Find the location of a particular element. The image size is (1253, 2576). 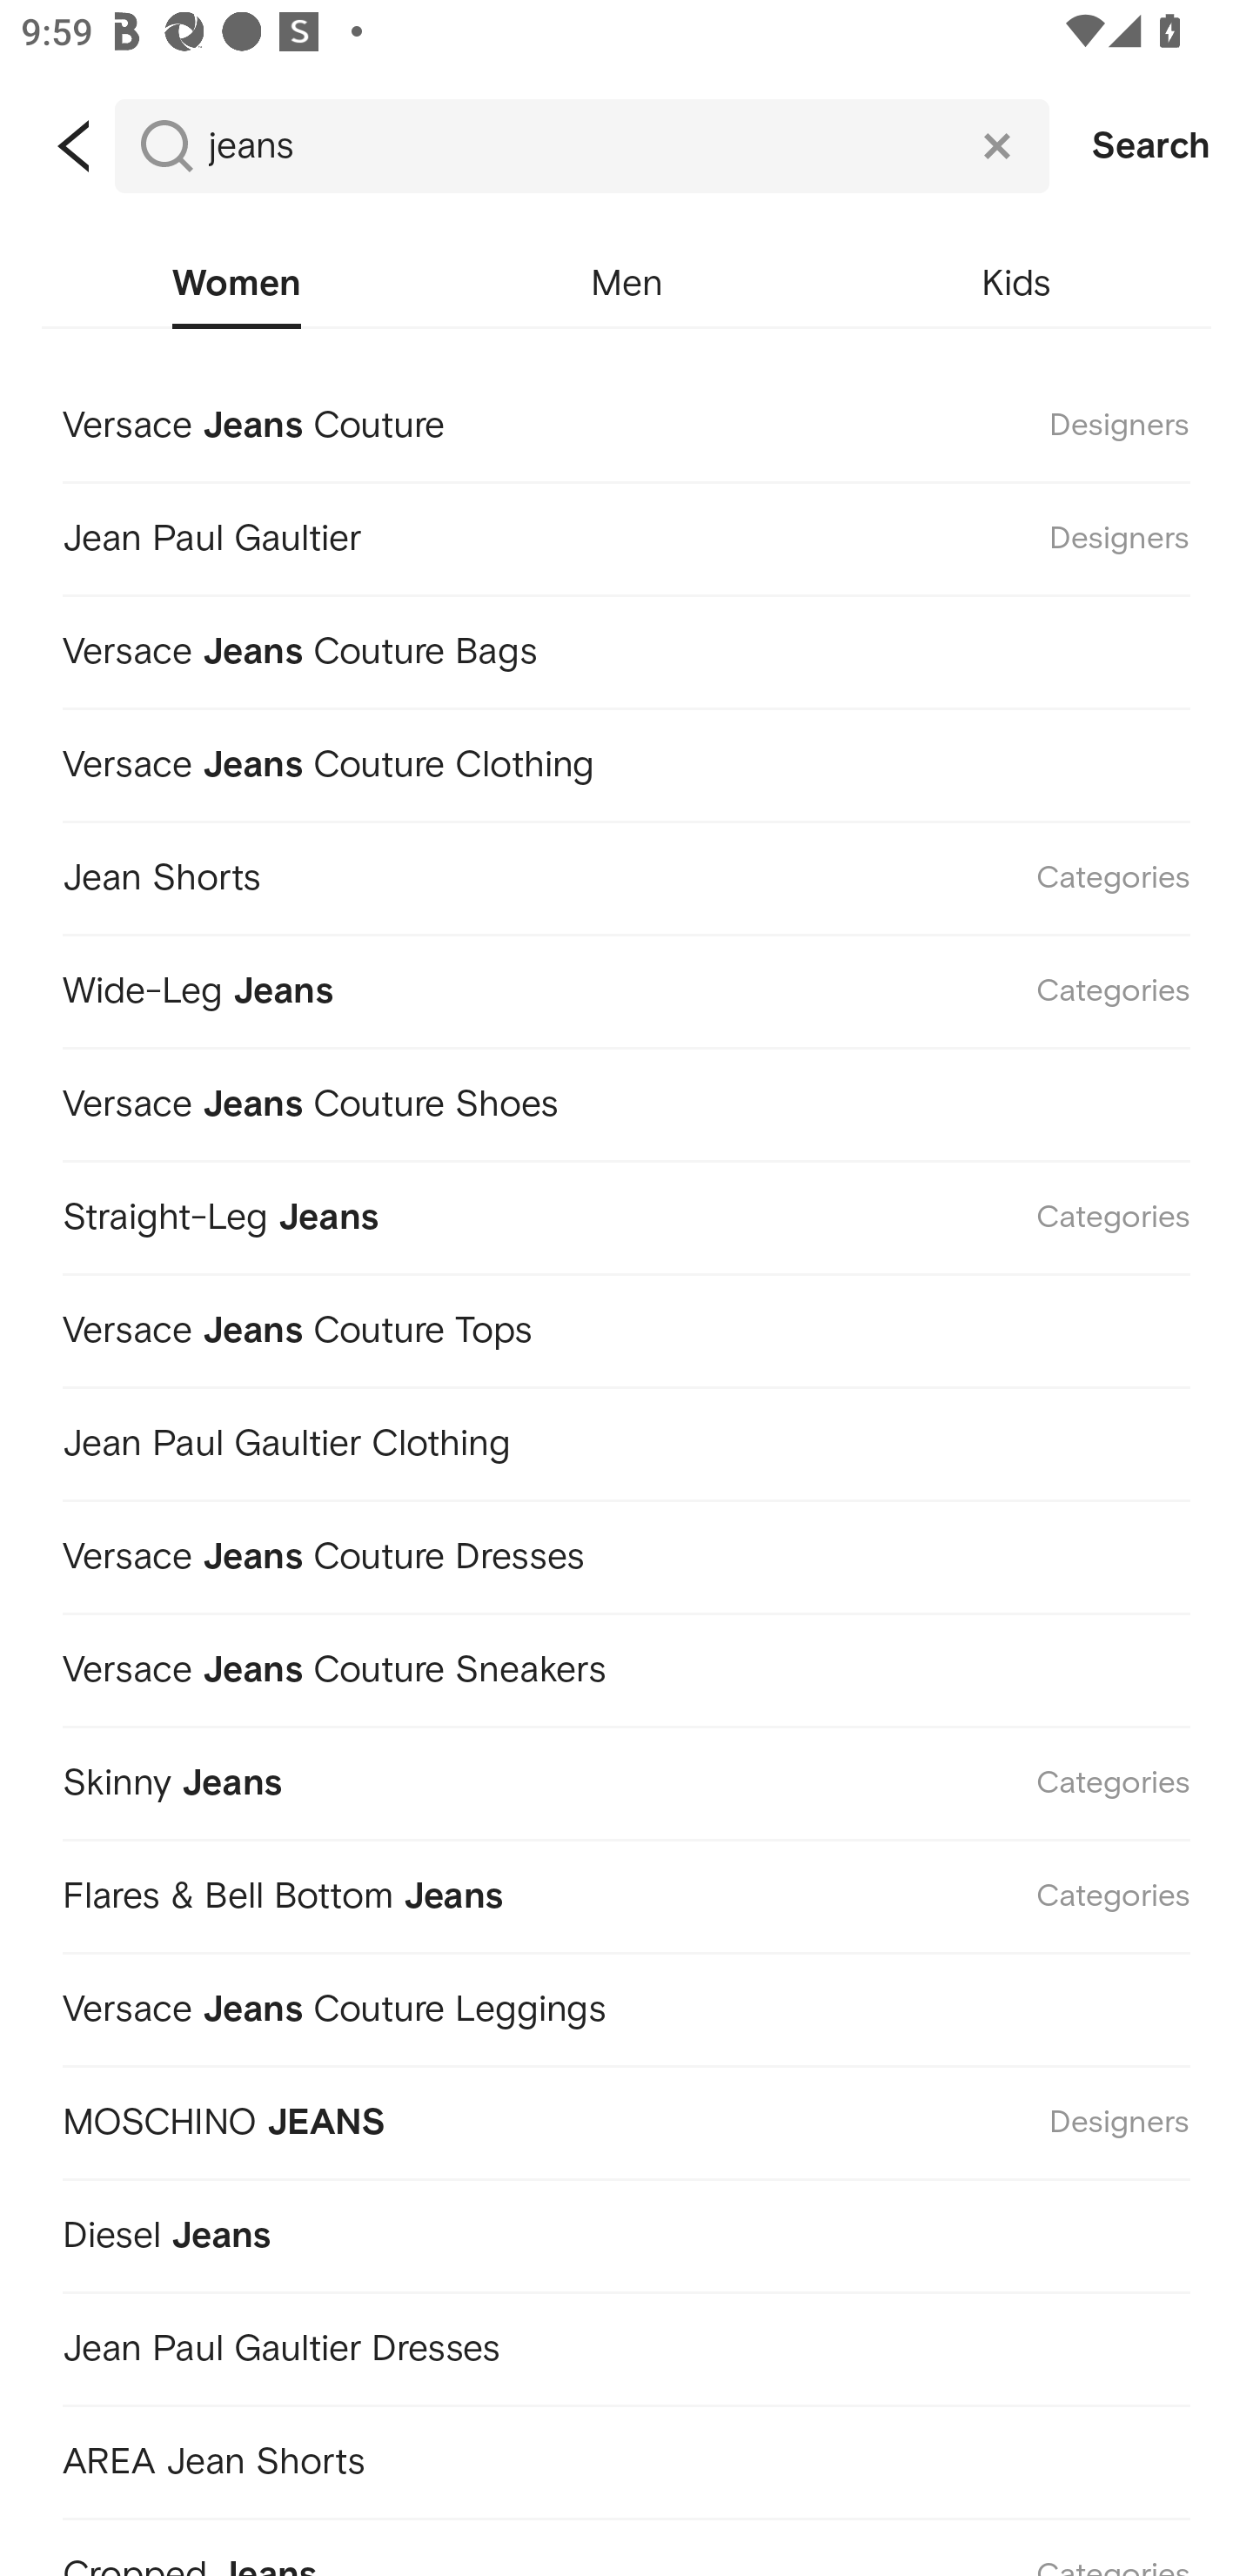

Jean Paul Gaultier Clothing is located at coordinates (626, 1437).